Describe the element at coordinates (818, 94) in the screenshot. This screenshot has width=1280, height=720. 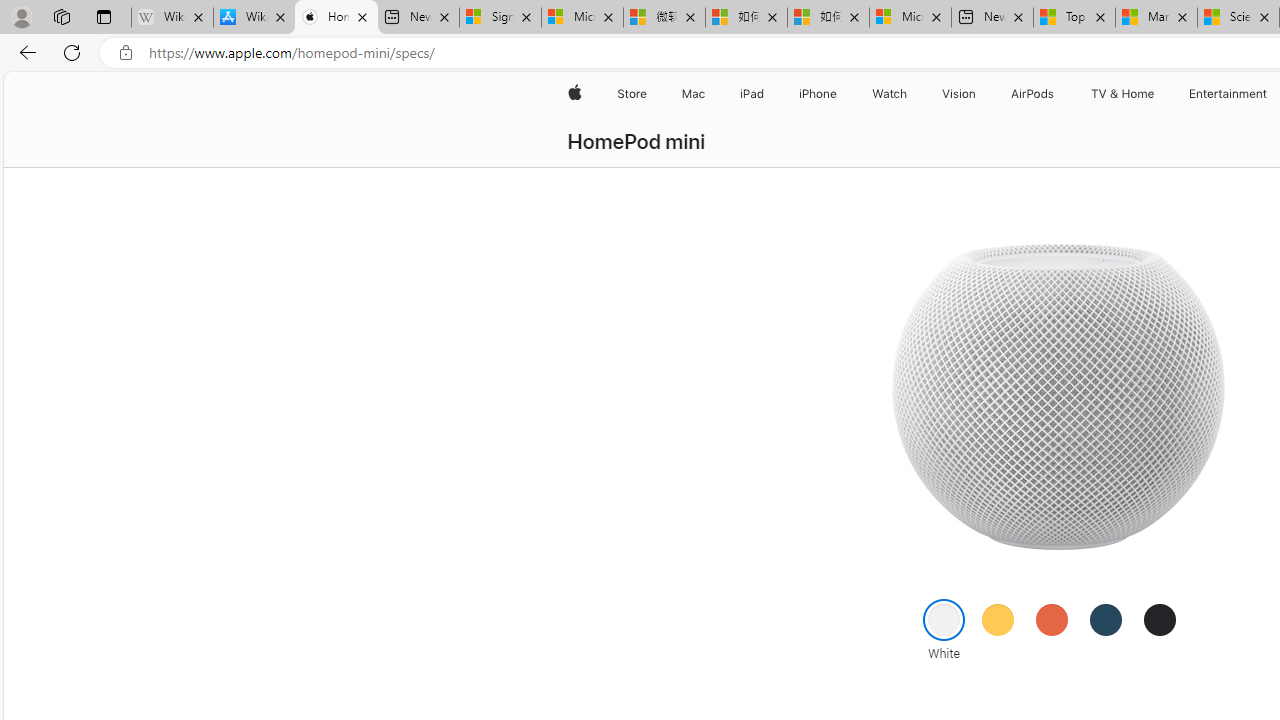
I see `iPhone` at that location.